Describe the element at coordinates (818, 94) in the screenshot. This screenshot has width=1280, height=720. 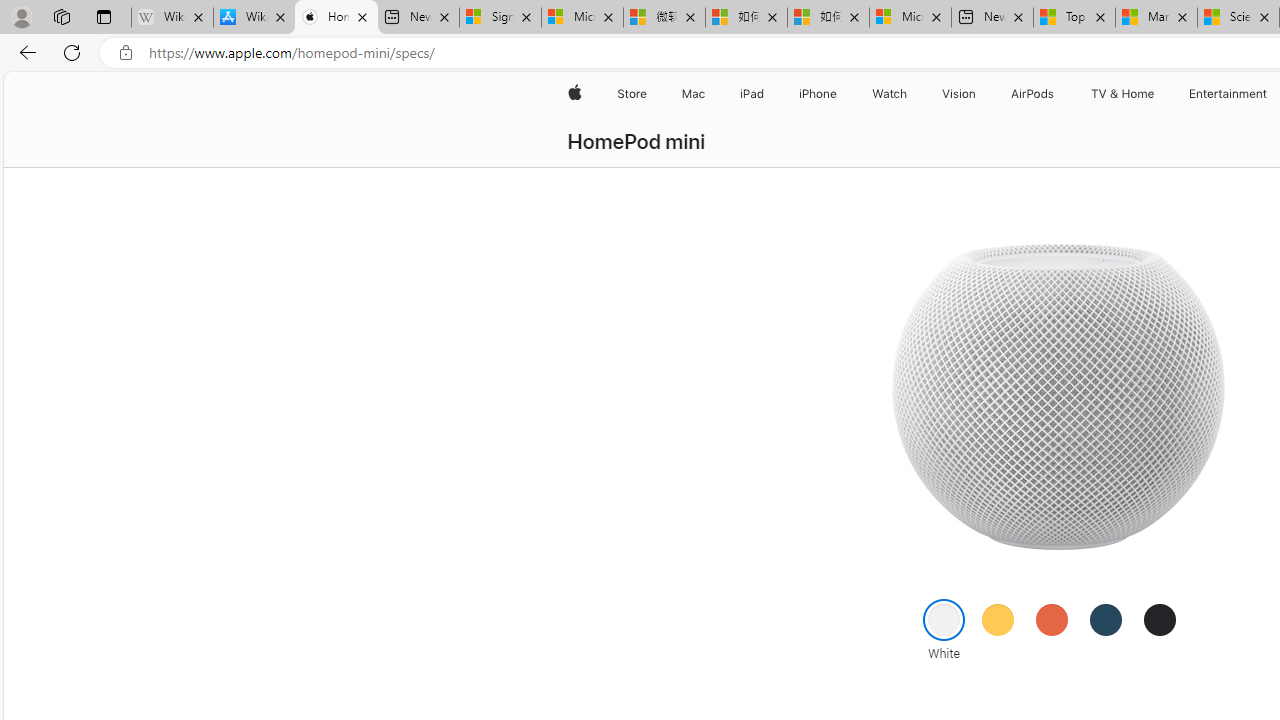
I see `iPhone` at that location.